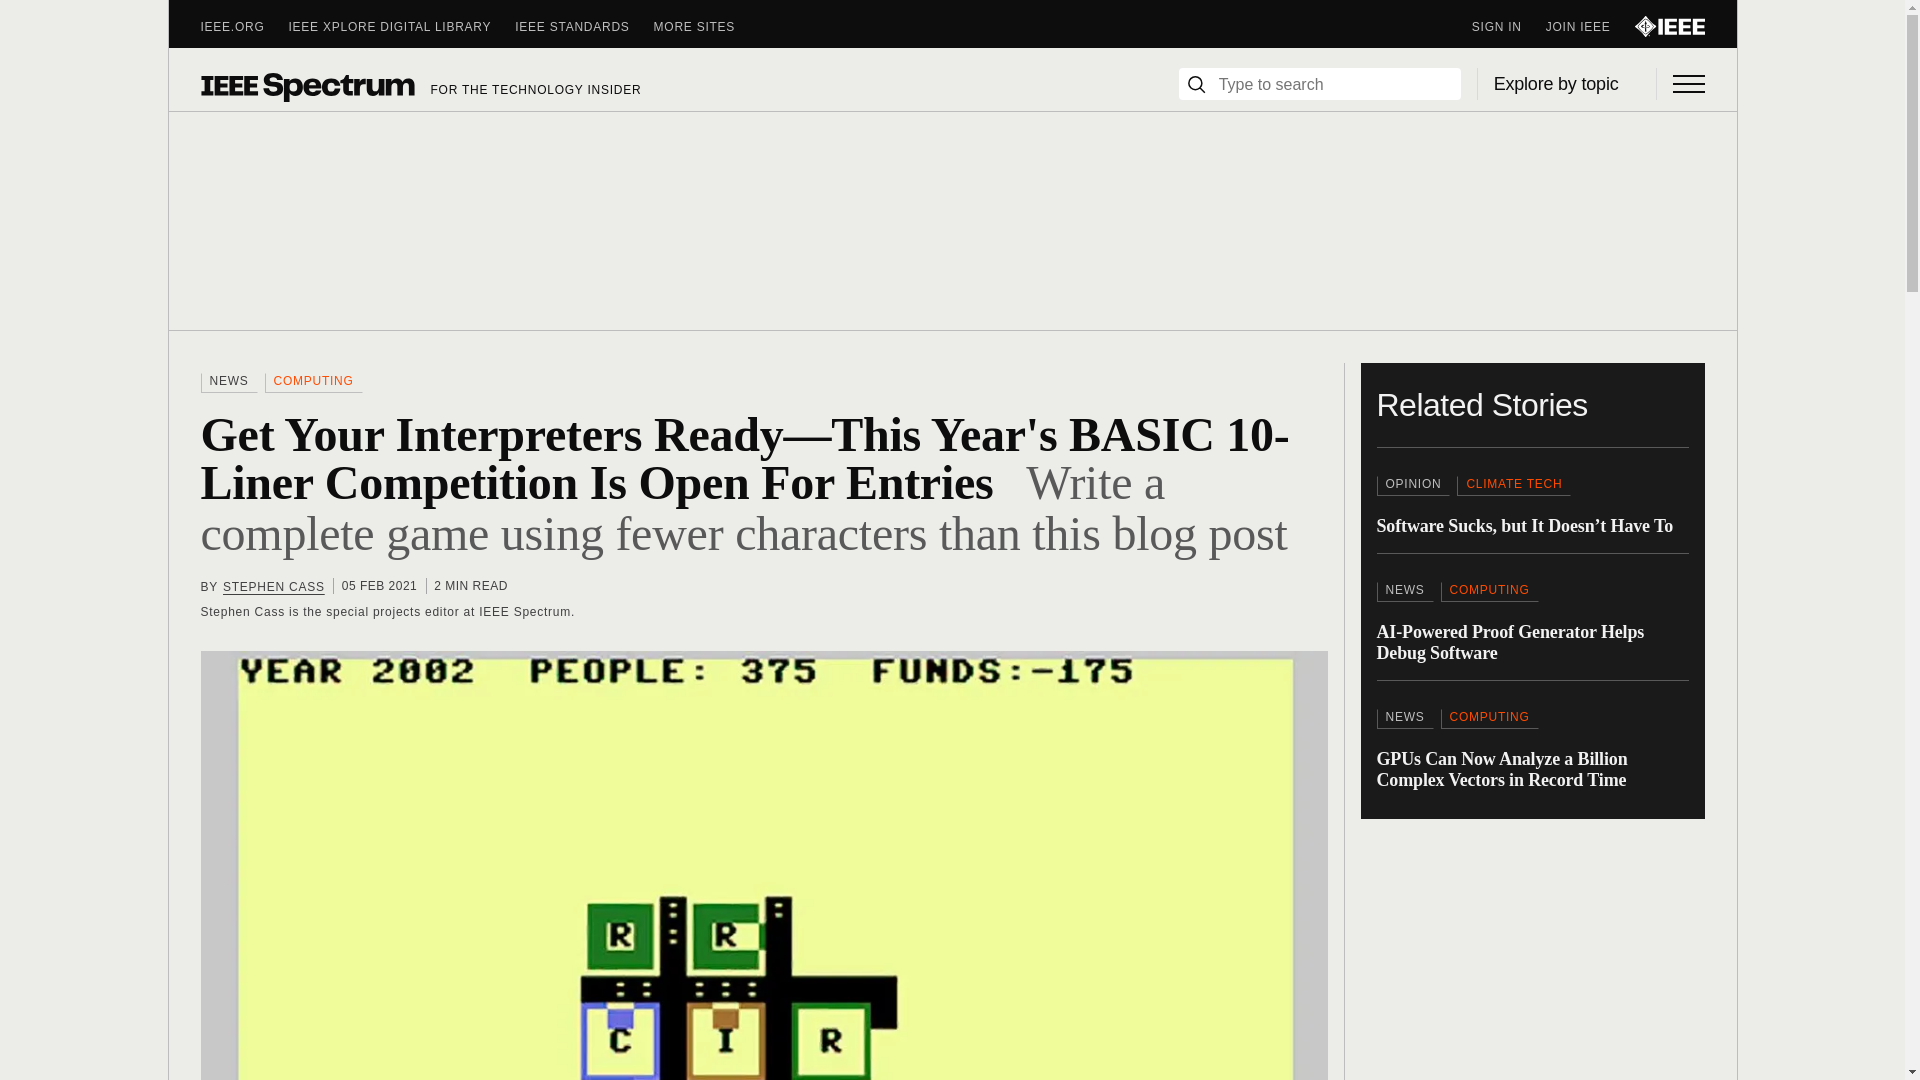  What do you see at coordinates (402, 26) in the screenshot?
I see `IEEE XPLORE DIGITAL LIBRARY` at bounding box center [402, 26].